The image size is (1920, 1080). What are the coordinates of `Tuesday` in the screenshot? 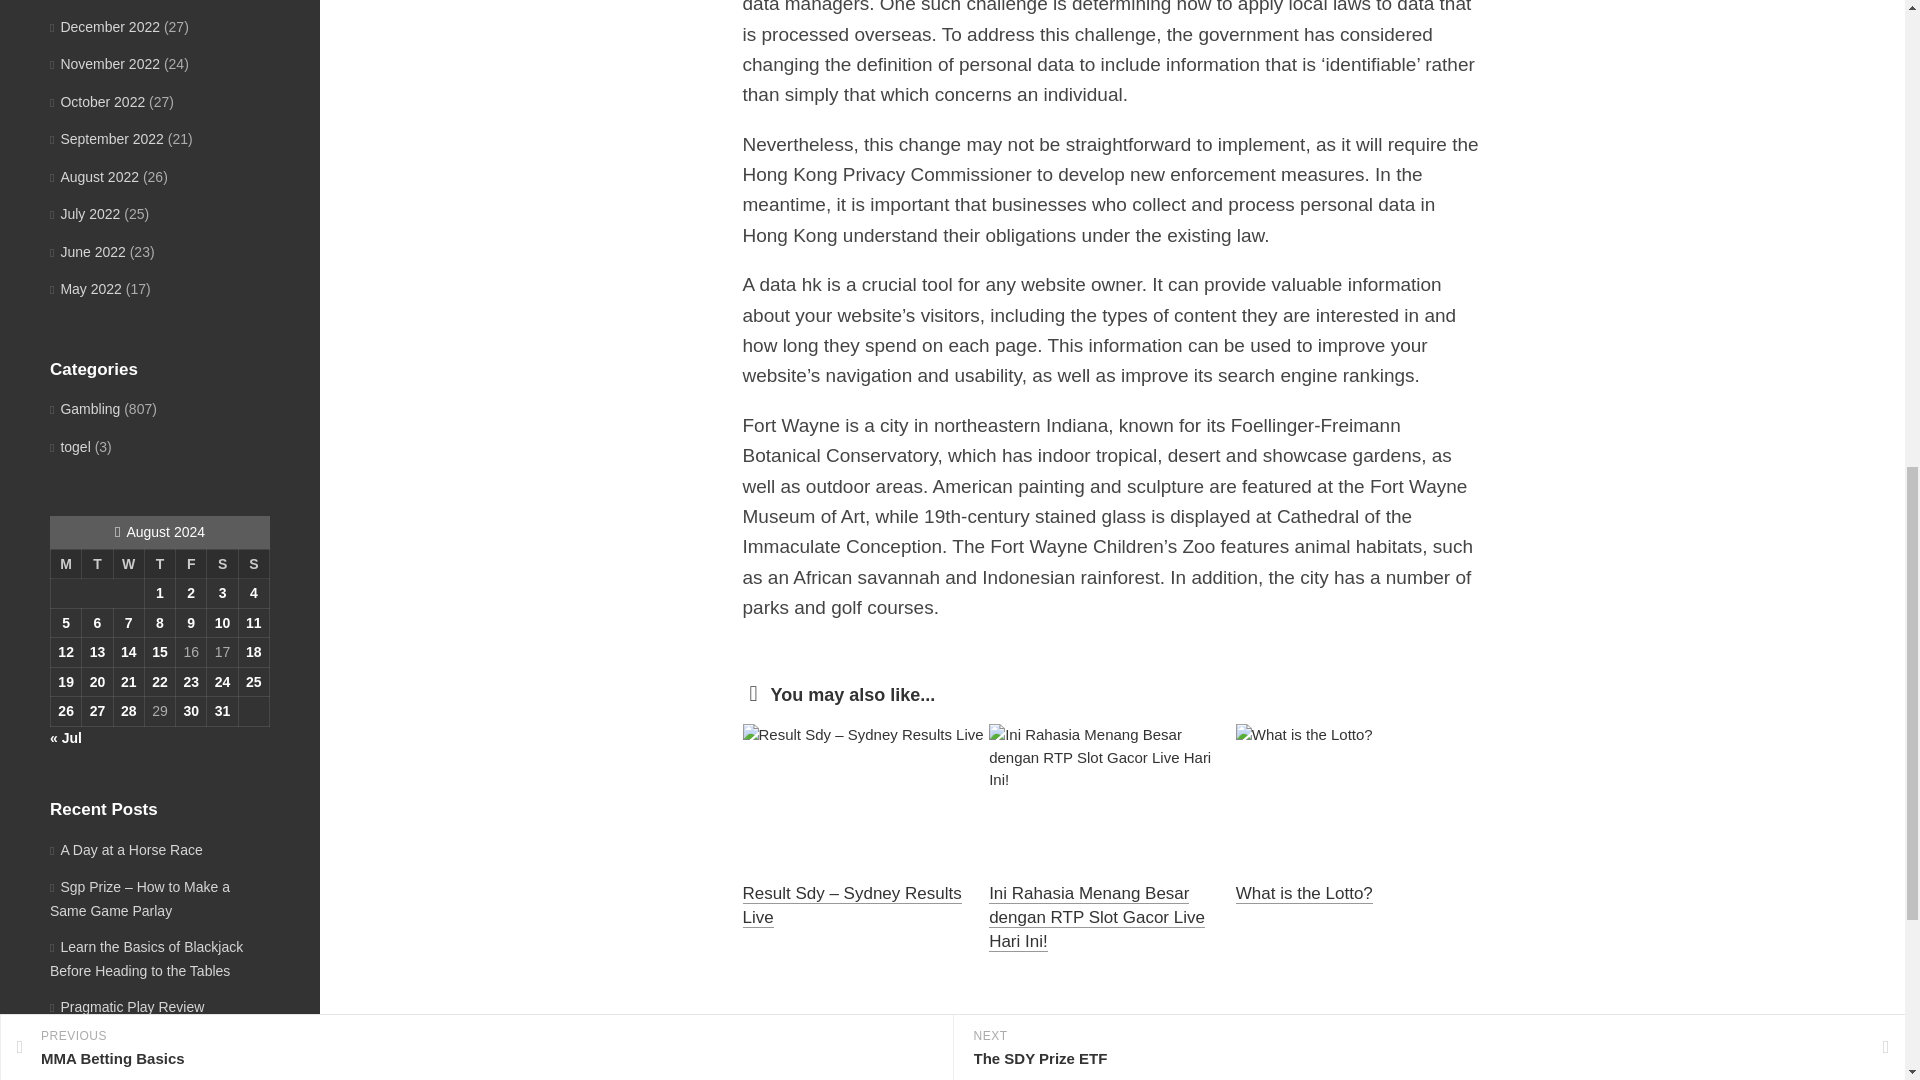 It's located at (98, 563).